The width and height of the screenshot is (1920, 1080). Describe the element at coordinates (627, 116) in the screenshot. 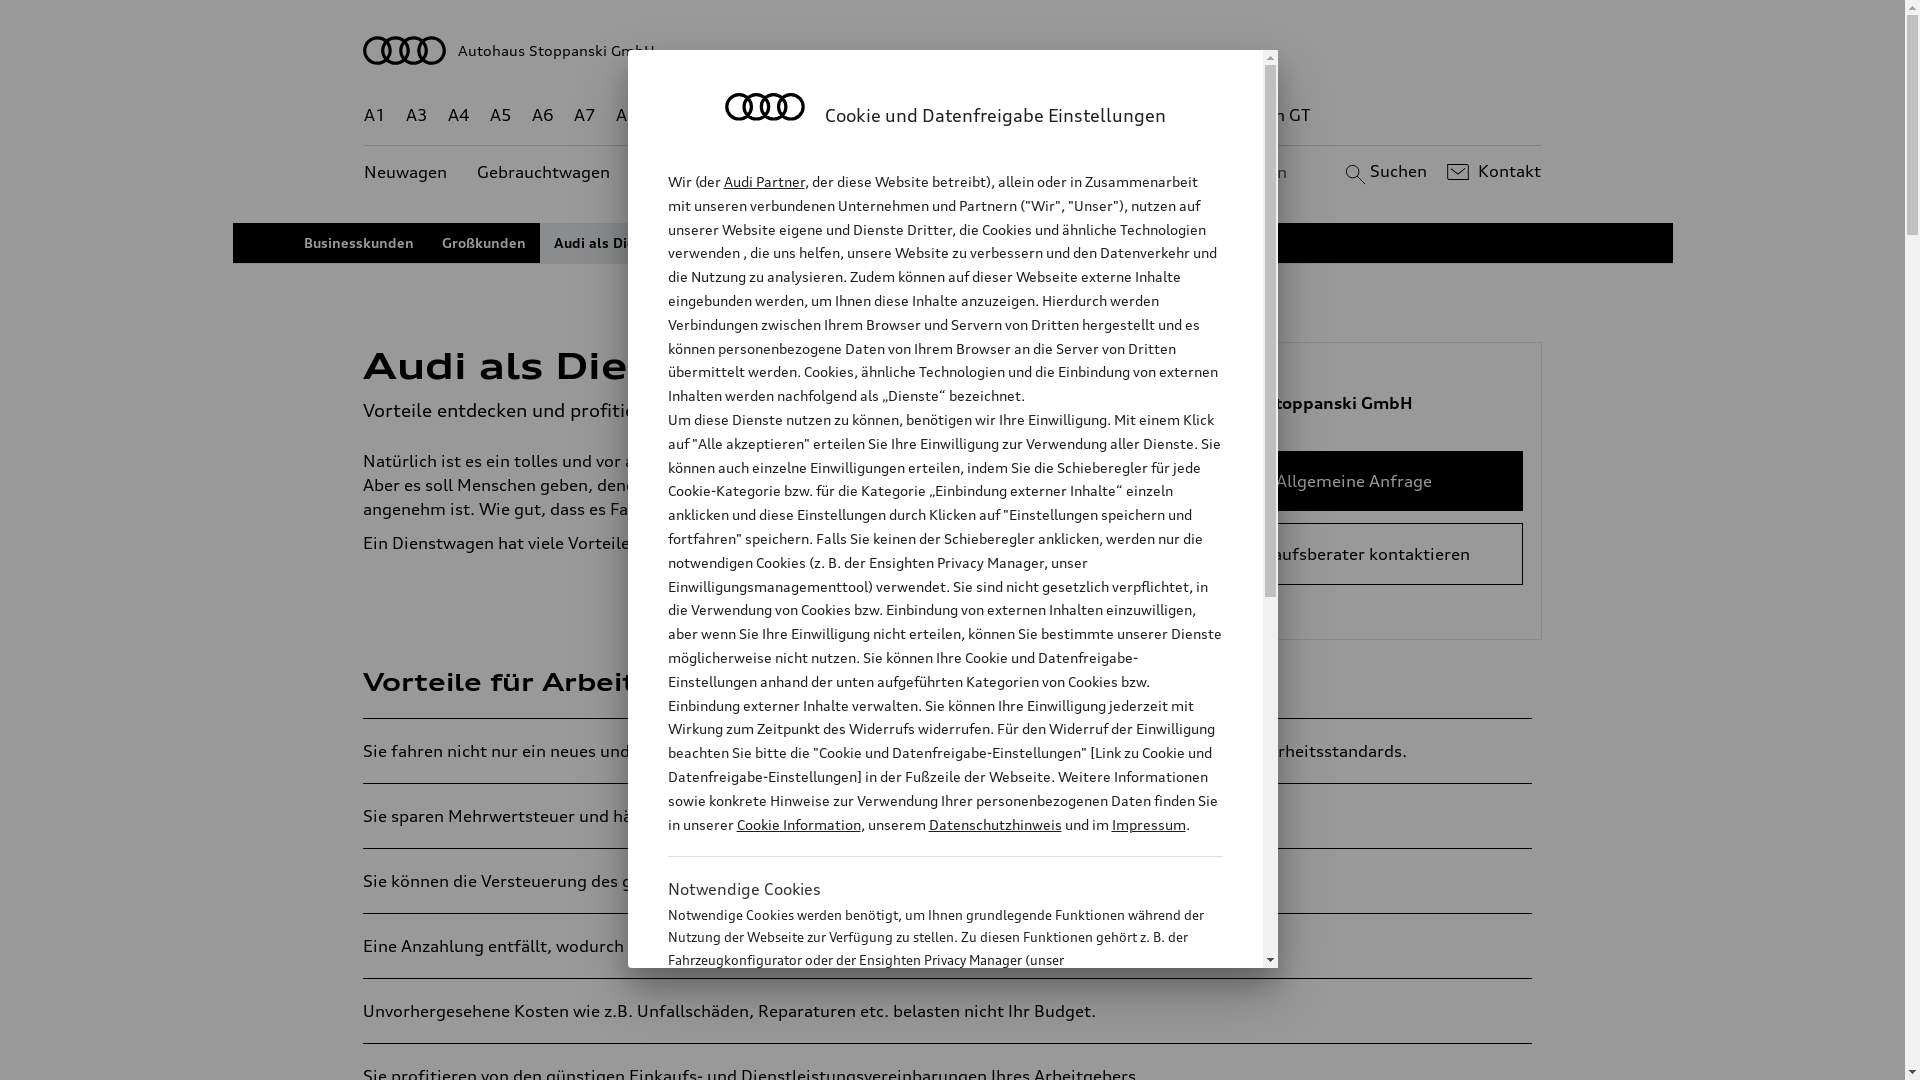

I see `A8` at that location.